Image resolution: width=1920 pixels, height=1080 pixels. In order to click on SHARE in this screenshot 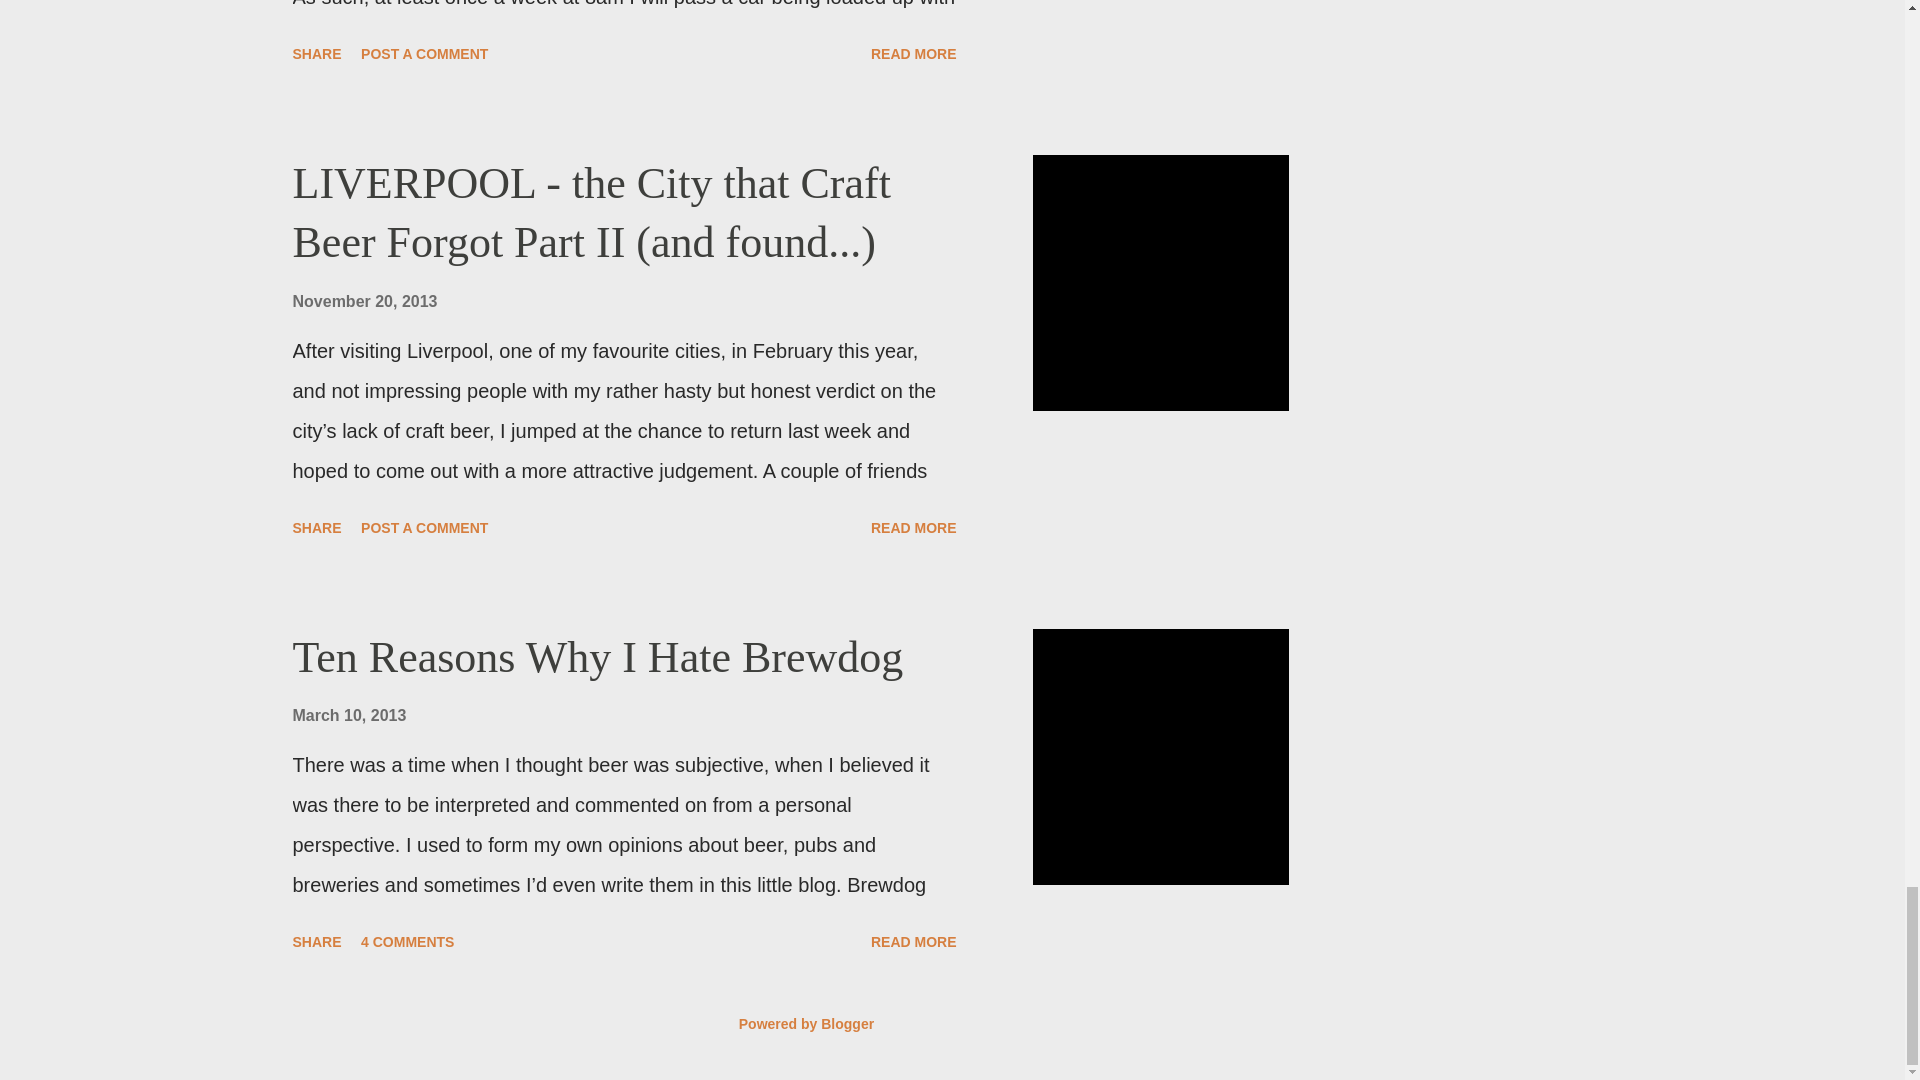, I will do `click(316, 528)`.